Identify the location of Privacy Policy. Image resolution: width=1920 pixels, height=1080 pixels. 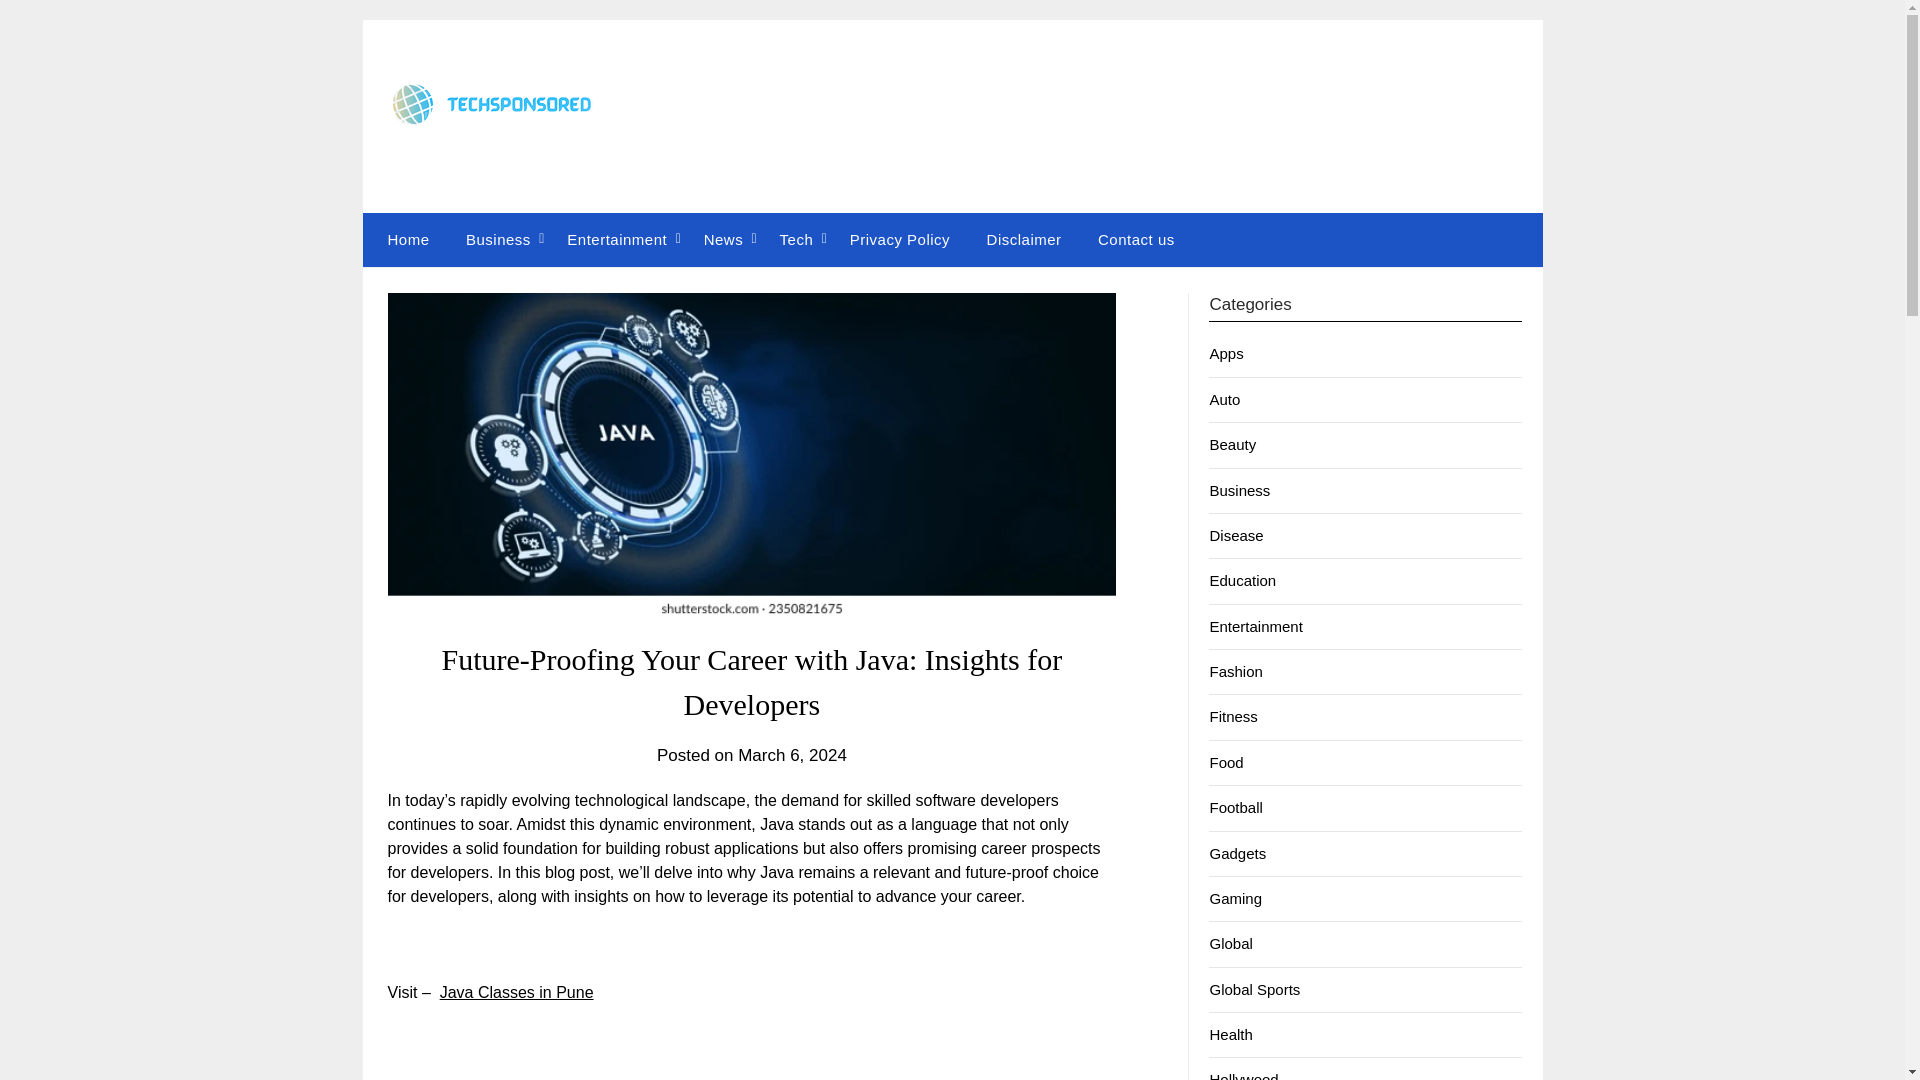
(899, 239).